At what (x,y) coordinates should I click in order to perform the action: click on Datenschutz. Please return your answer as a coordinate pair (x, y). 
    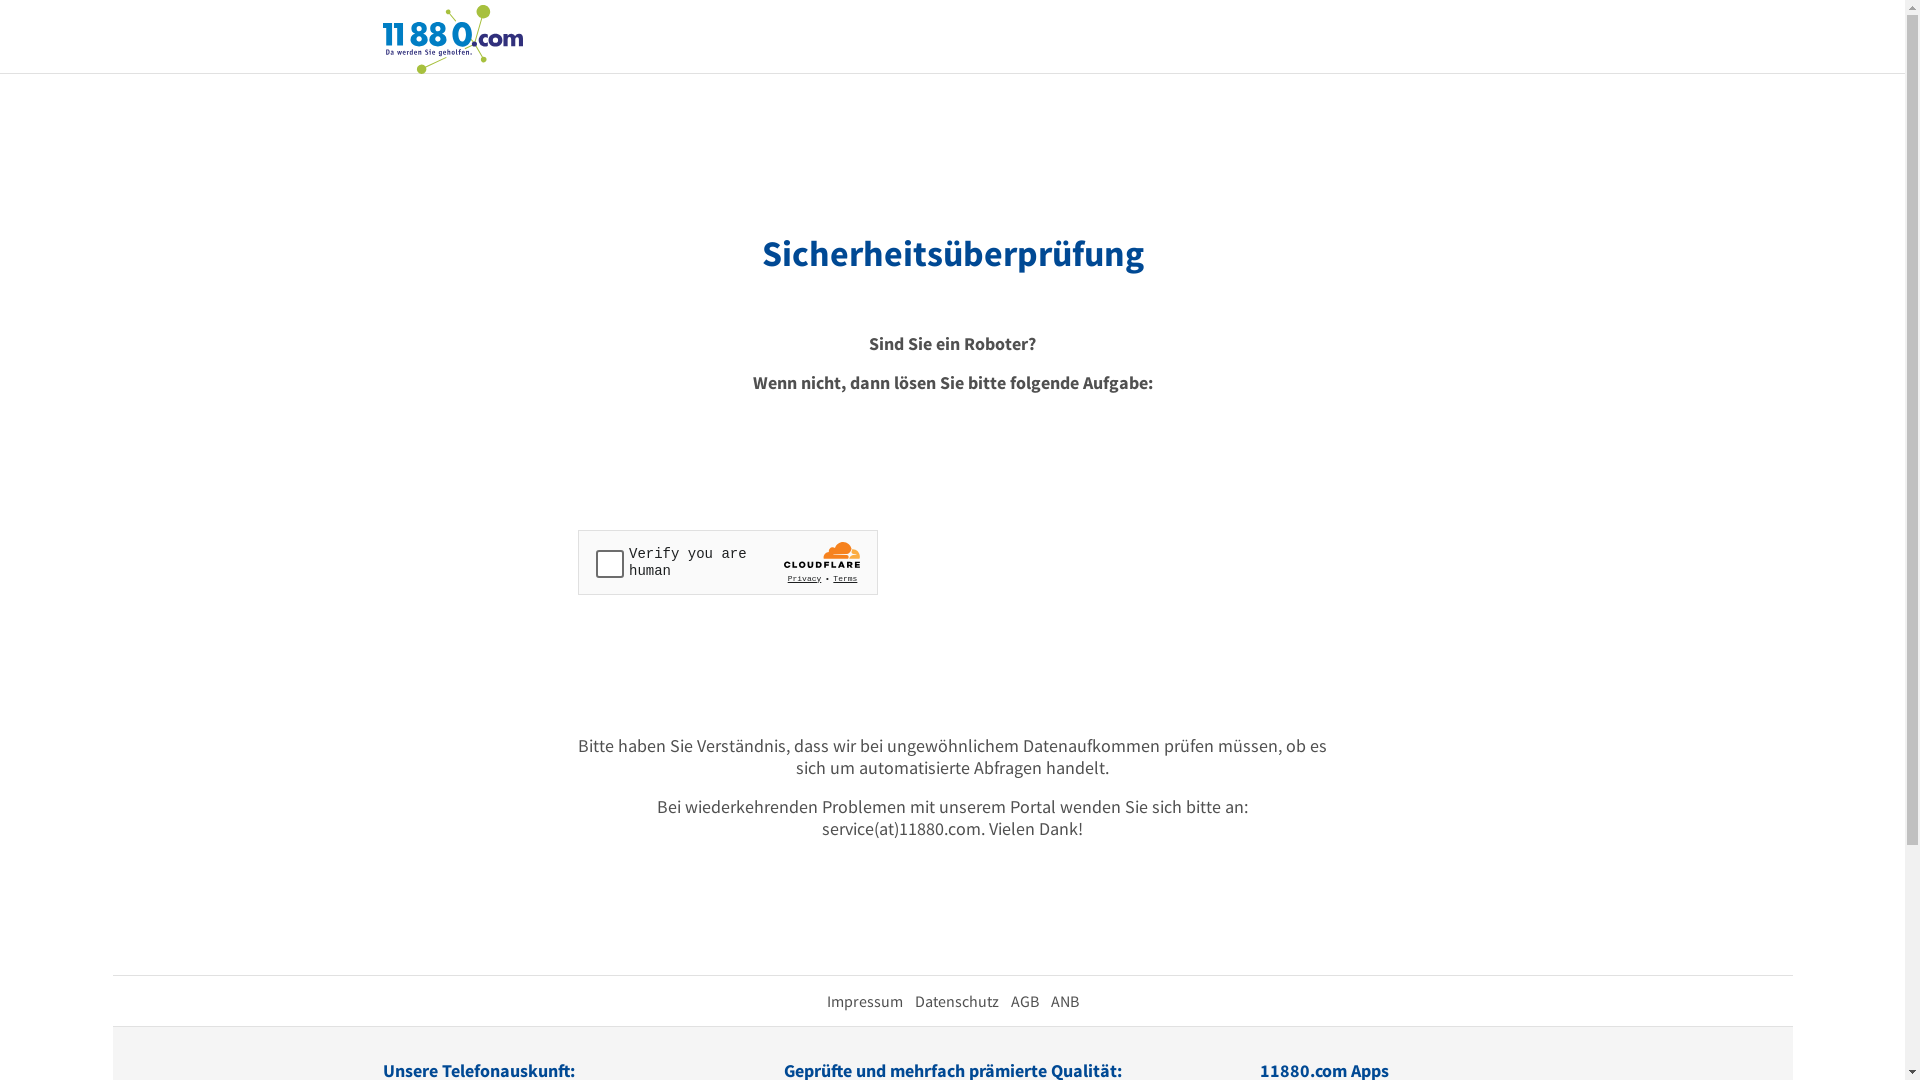
    Looking at the image, I should click on (956, 1001).